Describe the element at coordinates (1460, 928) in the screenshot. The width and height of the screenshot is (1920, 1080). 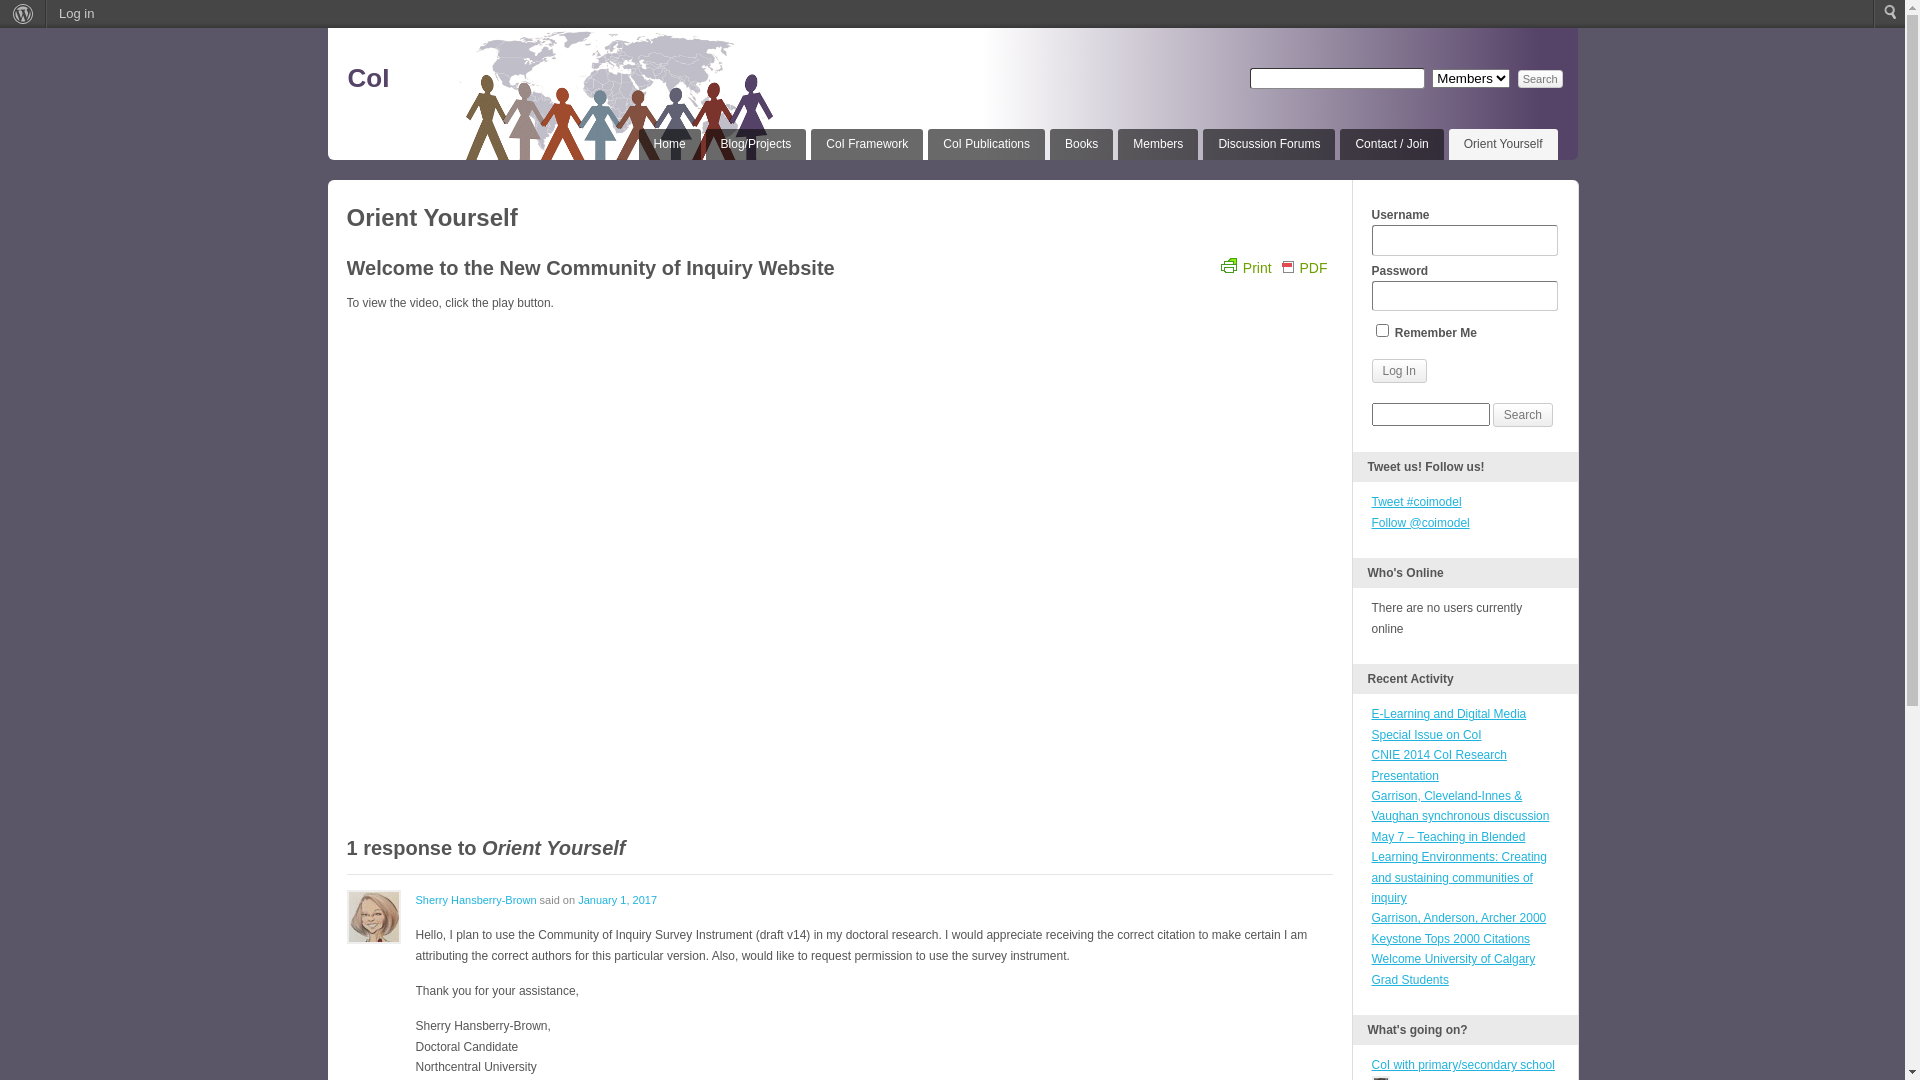
I see `Garrison, Anderson, Archer 2000 Keystone Tops 2000 Citations` at that location.